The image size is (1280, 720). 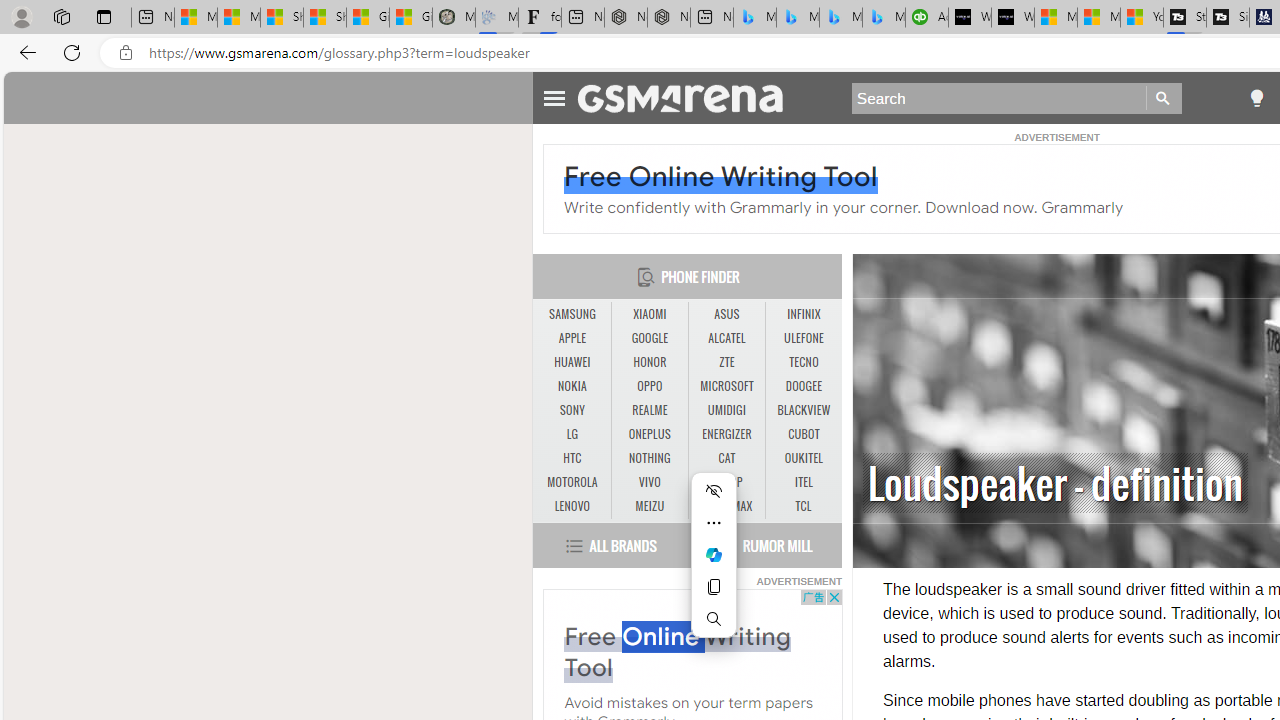 I want to click on ALCATEL, so click(x=726, y=338).